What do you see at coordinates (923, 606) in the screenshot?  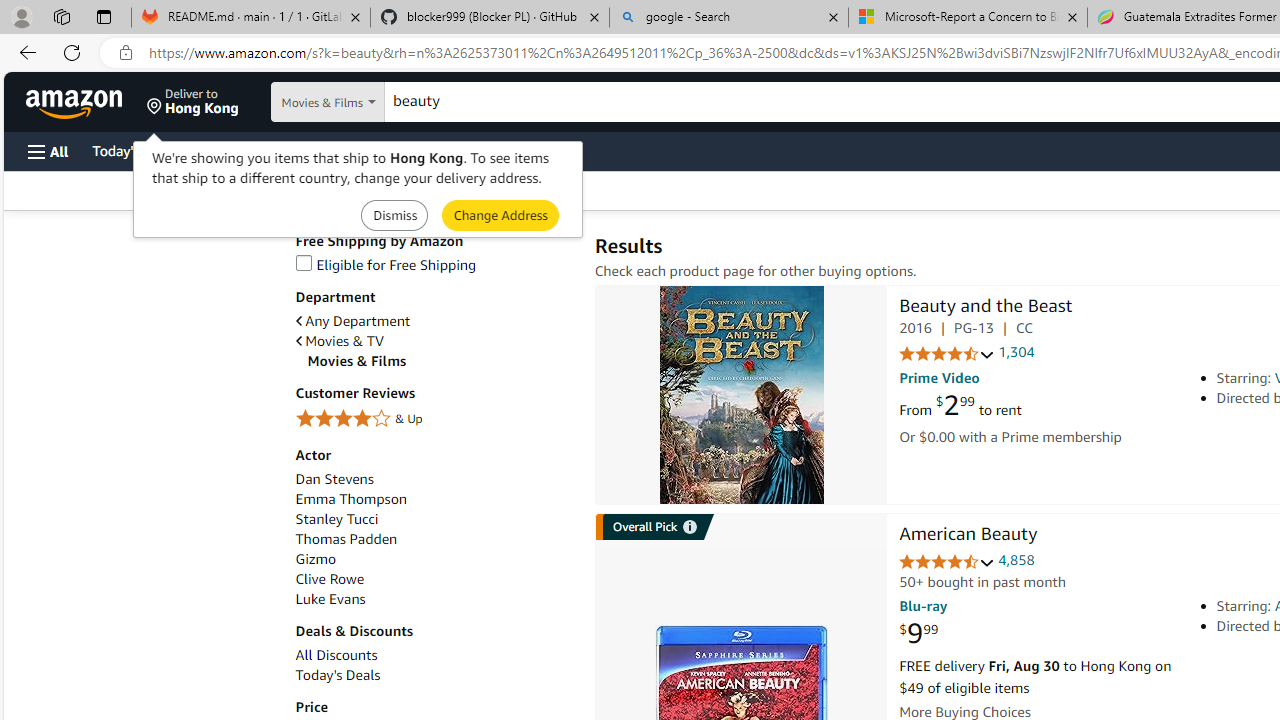 I see `Blu-ray` at bounding box center [923, 606].